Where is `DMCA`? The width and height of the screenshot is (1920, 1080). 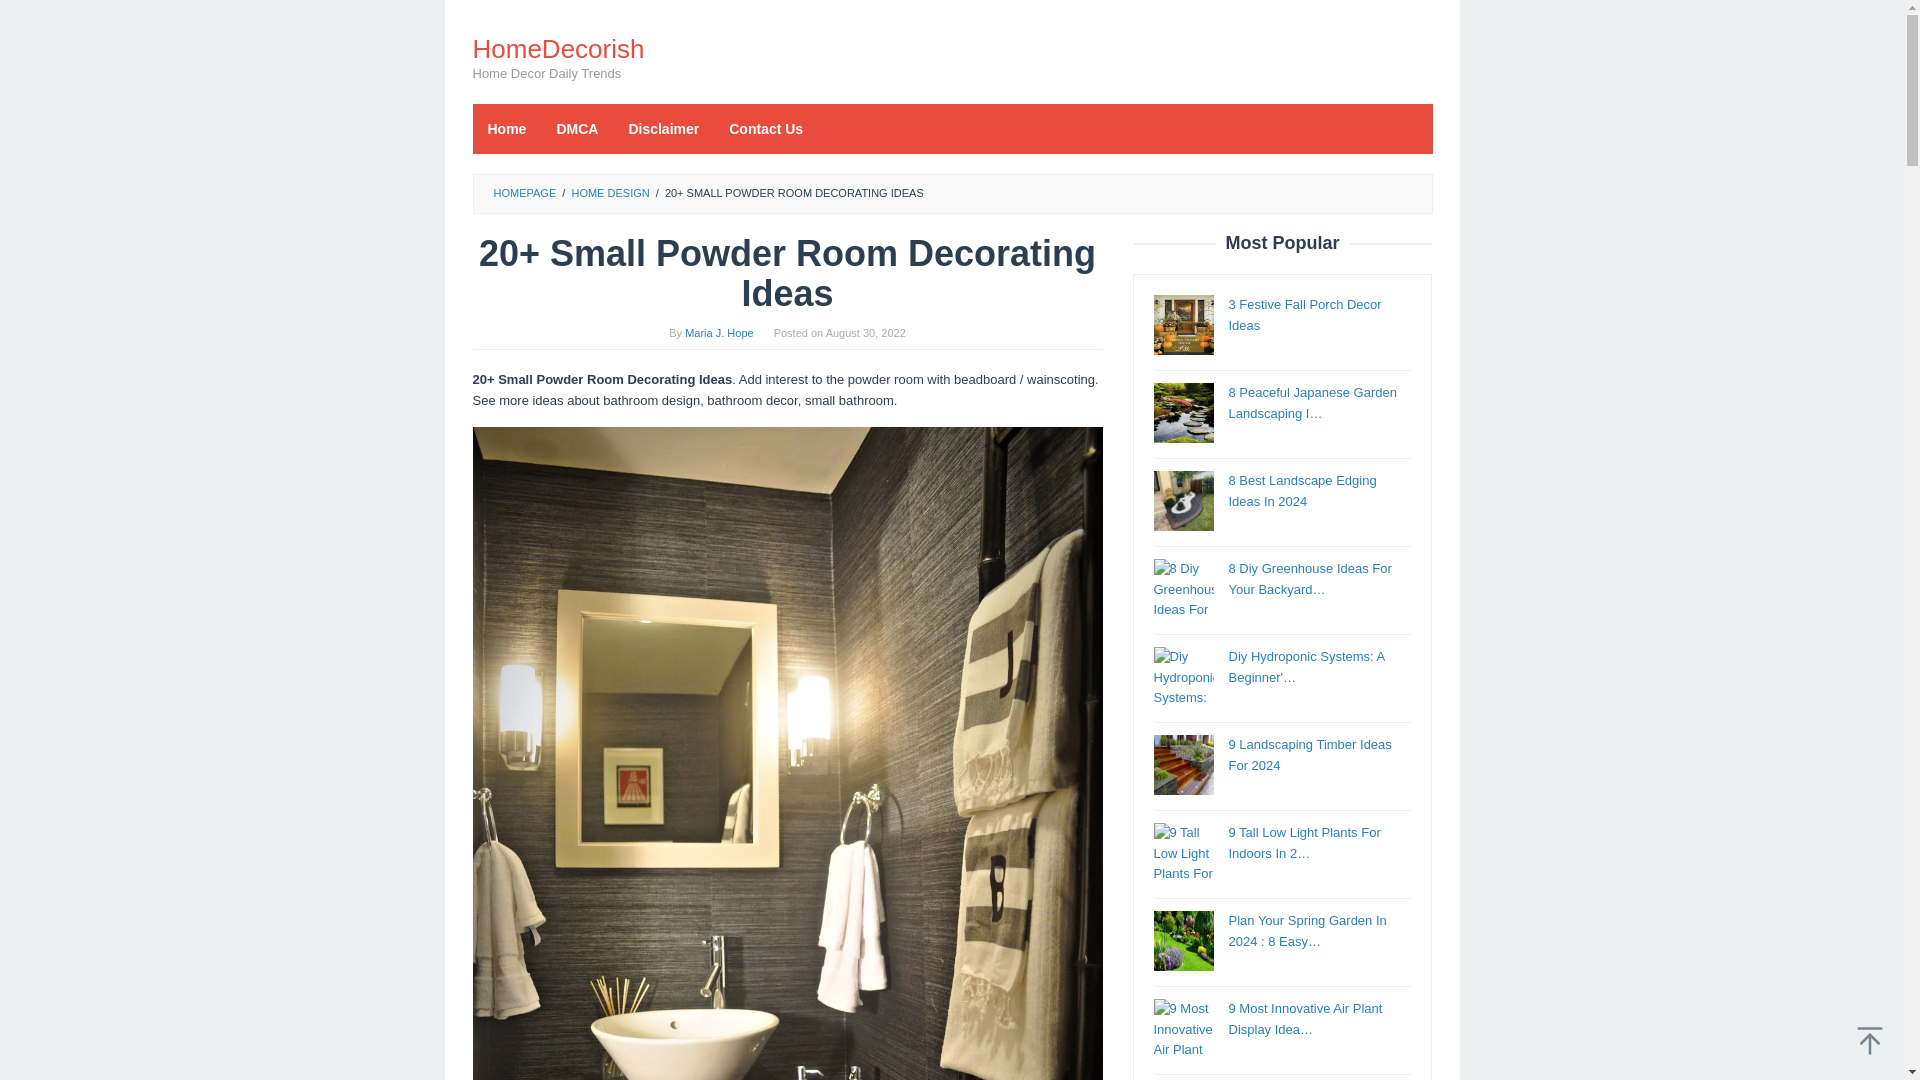
DMCA is located at coordinates (576, 128).